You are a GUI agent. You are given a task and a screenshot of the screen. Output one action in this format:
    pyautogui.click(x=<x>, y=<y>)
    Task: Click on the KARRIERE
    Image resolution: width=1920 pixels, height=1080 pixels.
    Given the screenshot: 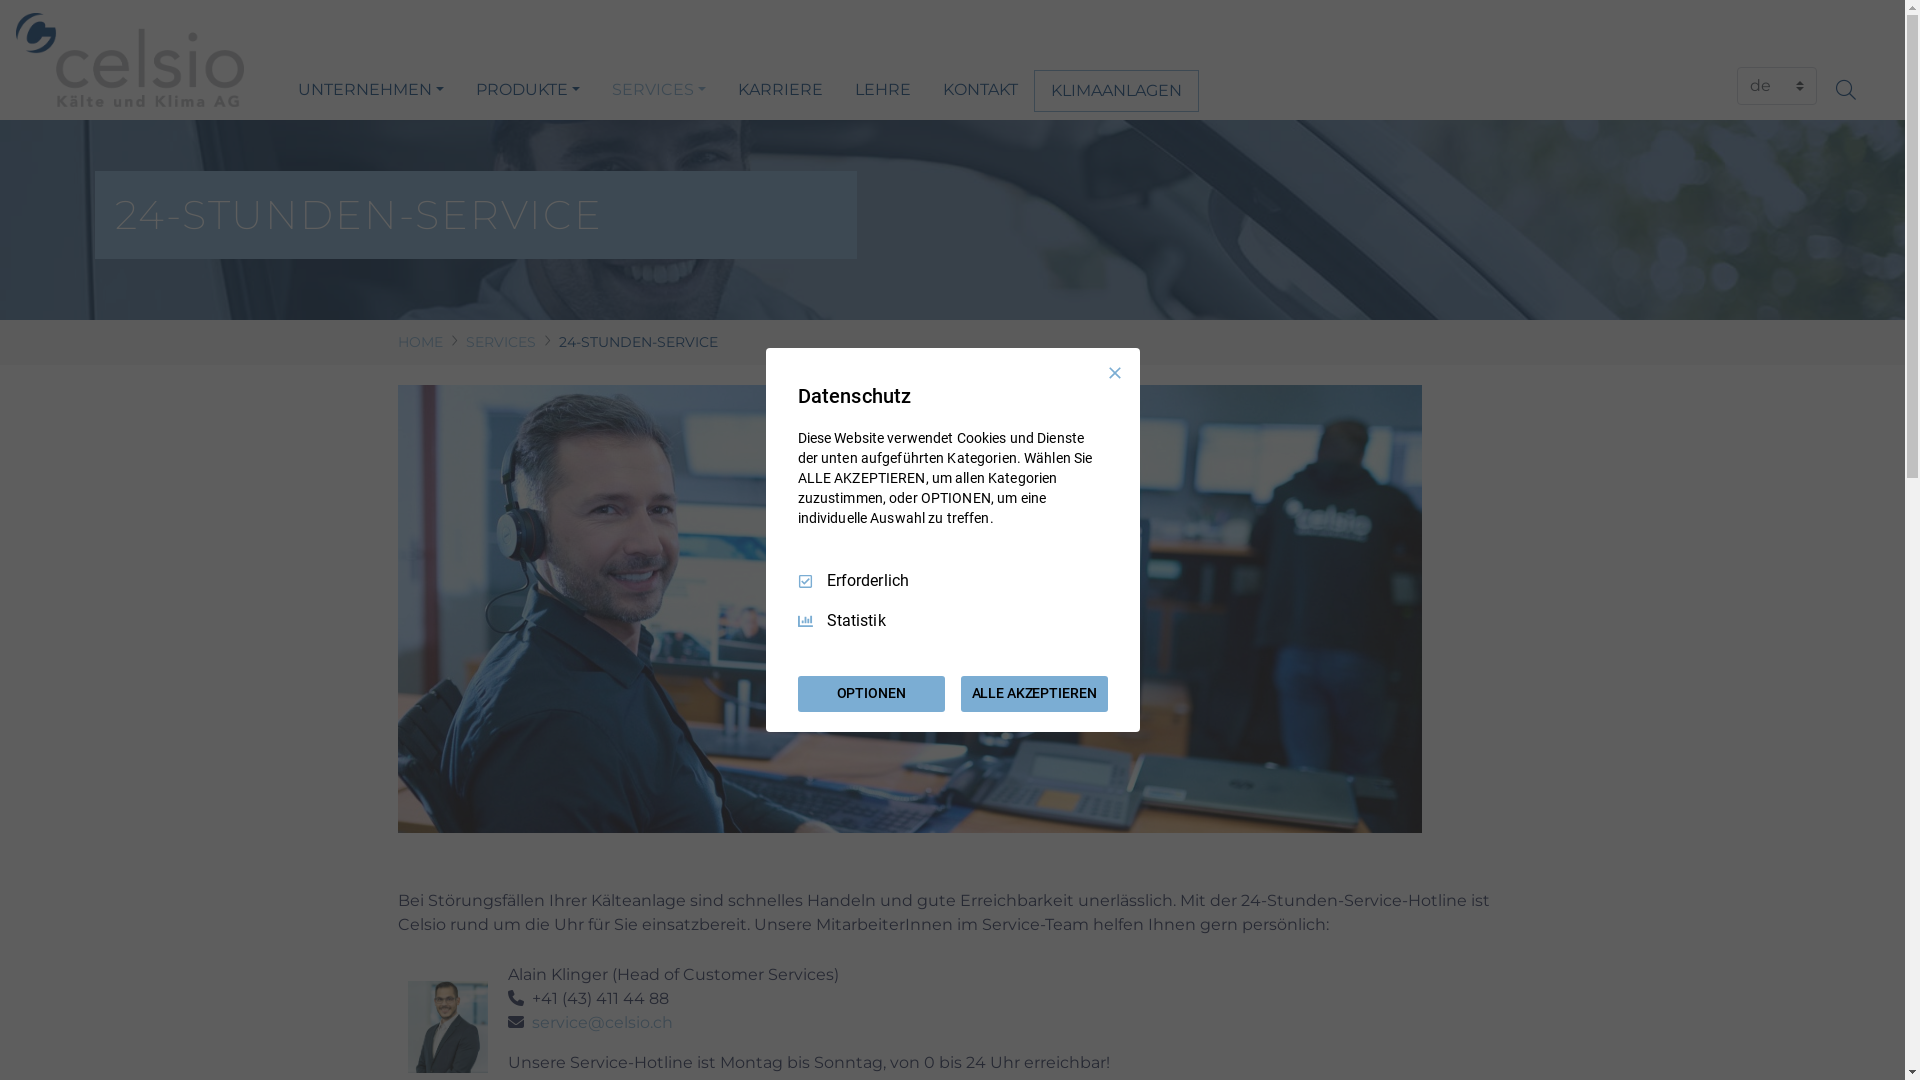 What is the action you would take?
    pyautogui.click(x=780, y=90)
    